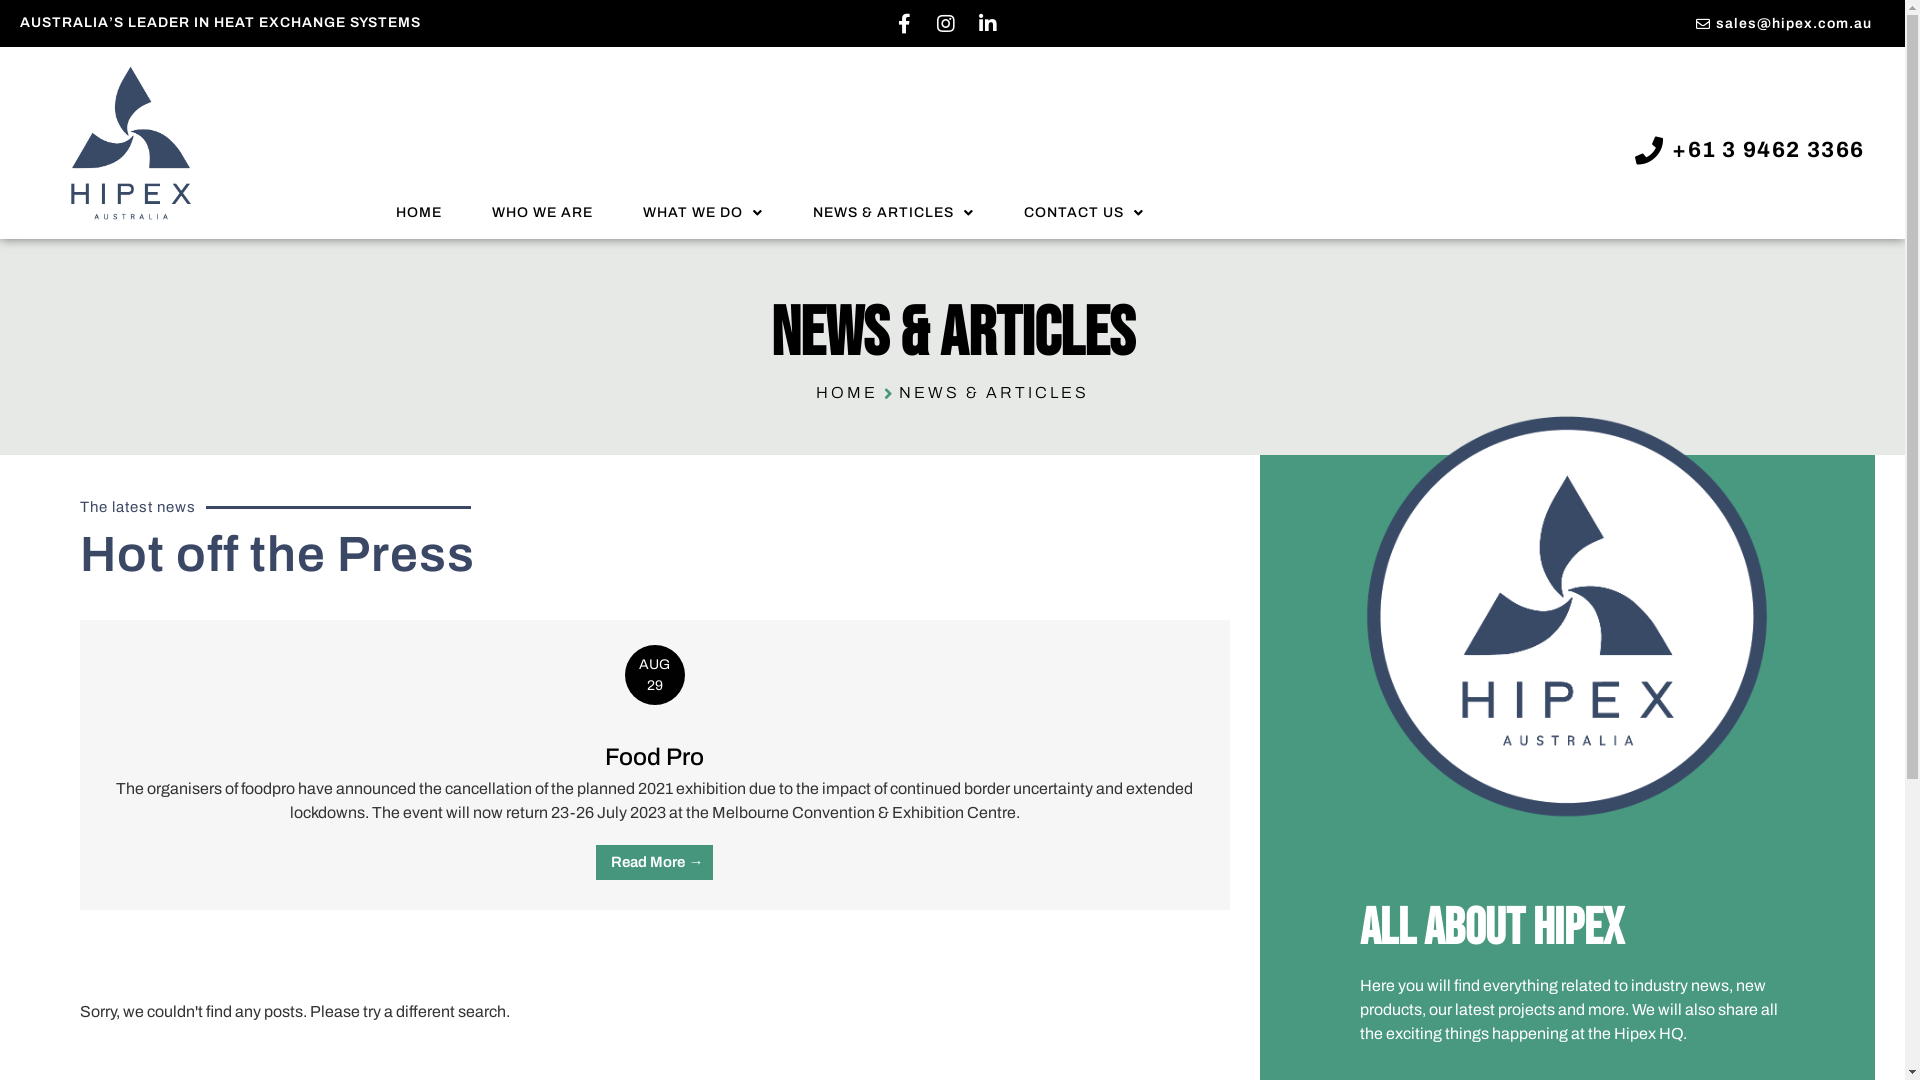 This screenshot has height=1080, width=1920. What do you see at coordinates (542, 213) in the screenshot?
I see `WHO WE ARE` at bounding box center [542, 213].